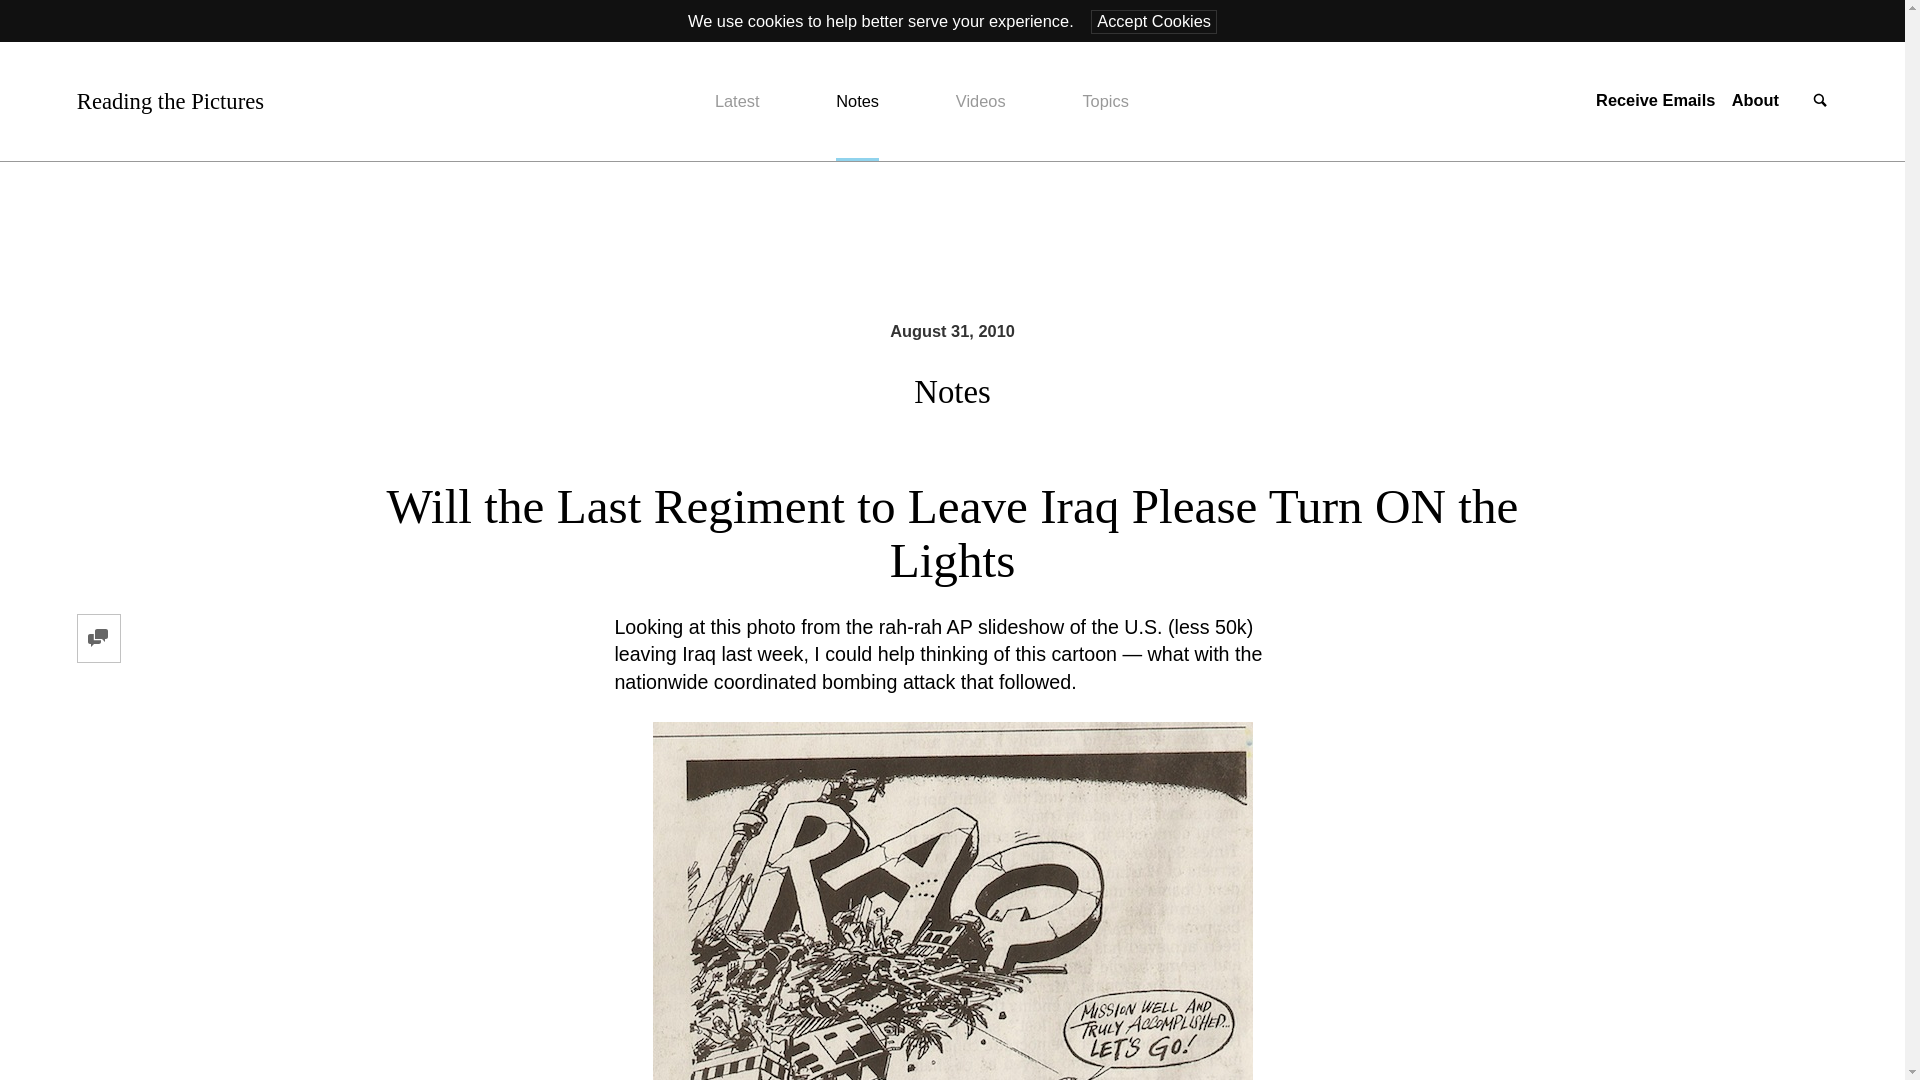 The width and height of the screenshot is (1920, 1080). I want to click on search, so click(1820, 102).